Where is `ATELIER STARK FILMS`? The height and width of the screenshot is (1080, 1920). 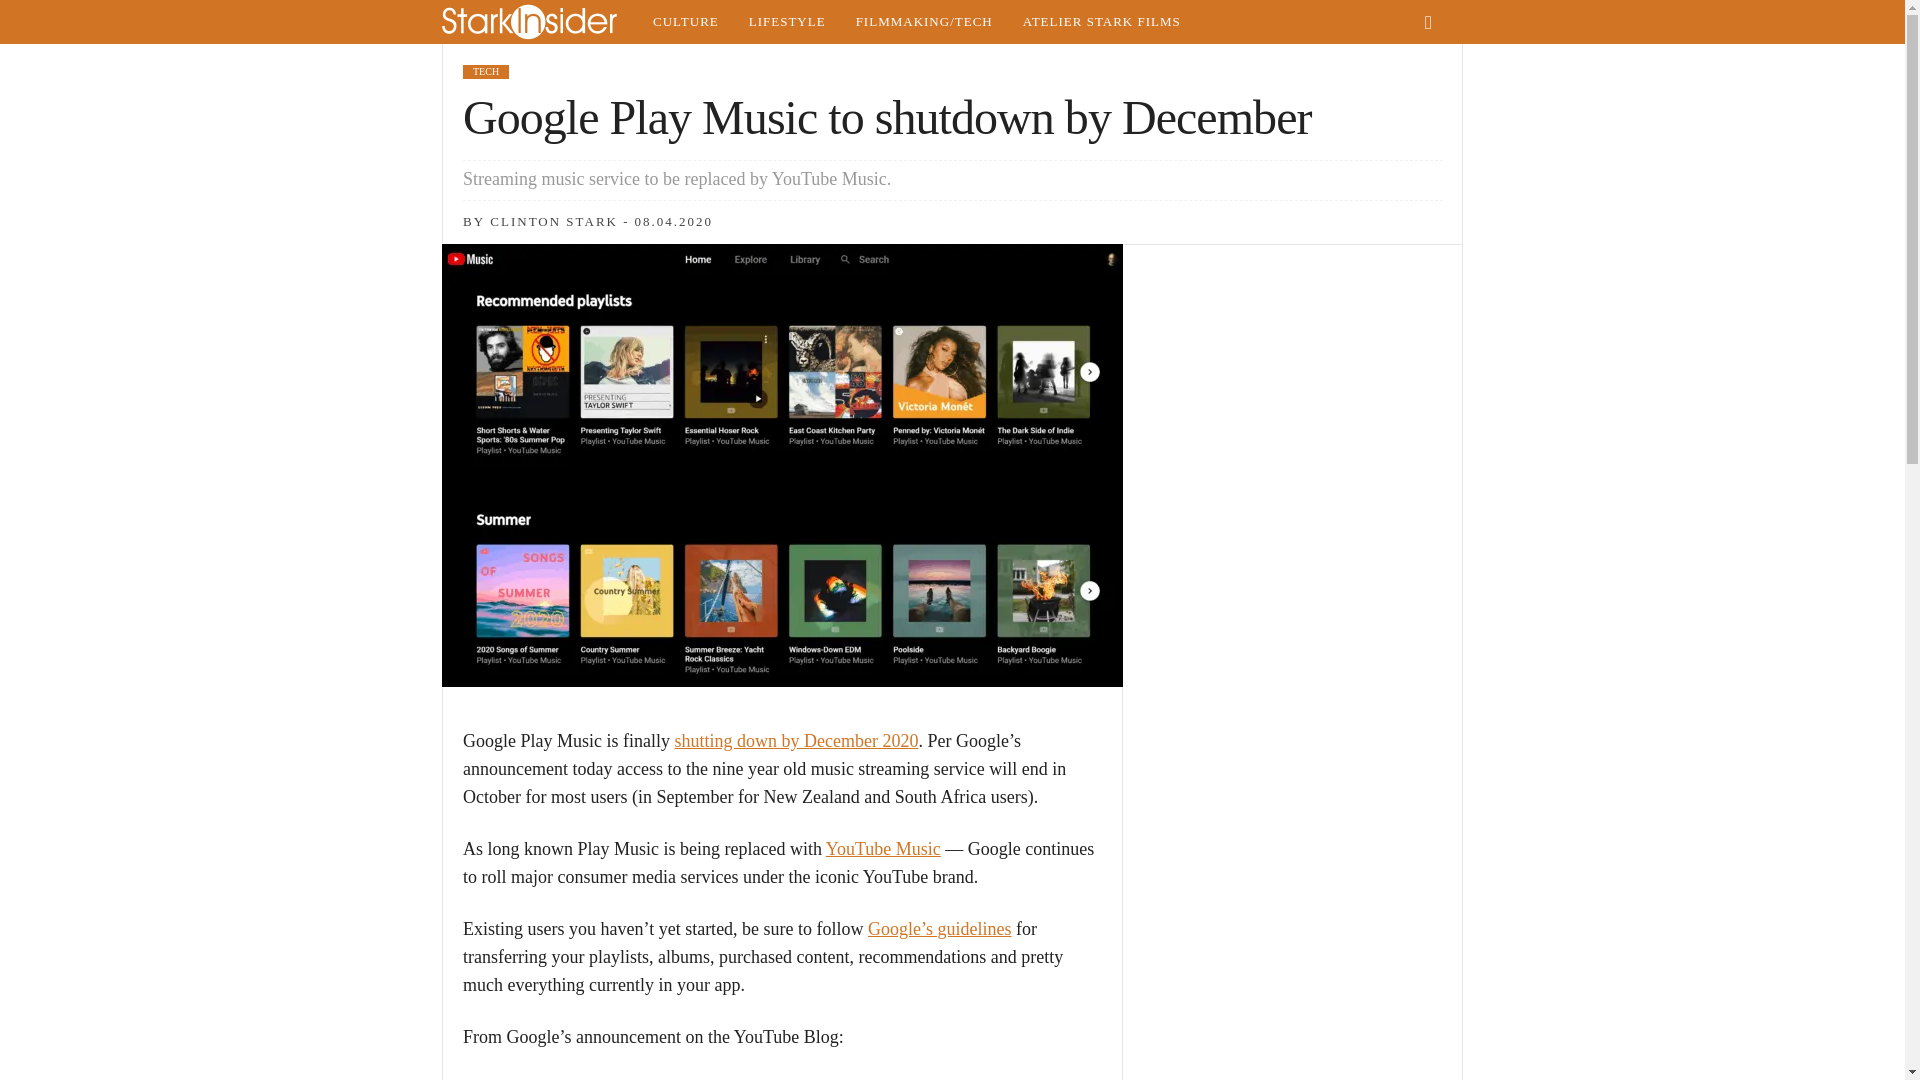
ATELIER STARK FILMS is located at coordinates (1102, 22).